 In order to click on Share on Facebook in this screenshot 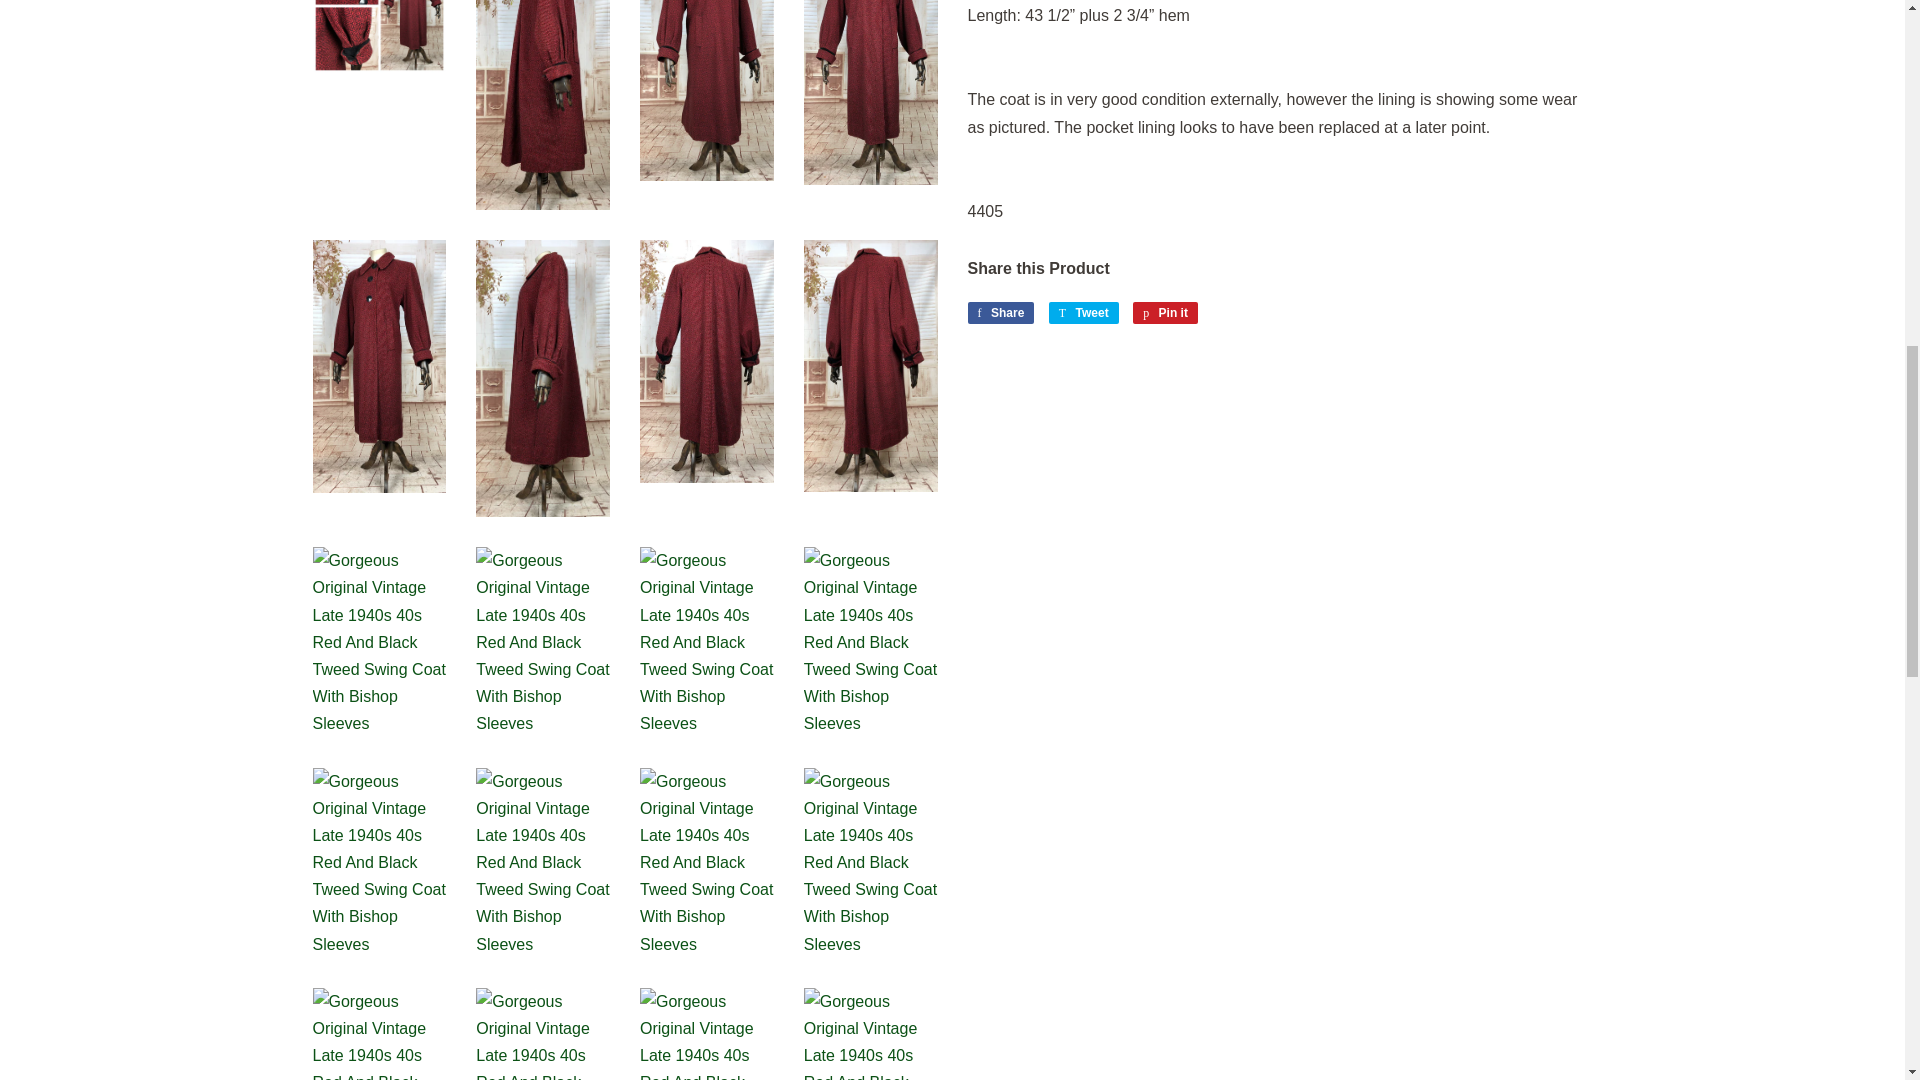, I will do `click(1000, 313)`.